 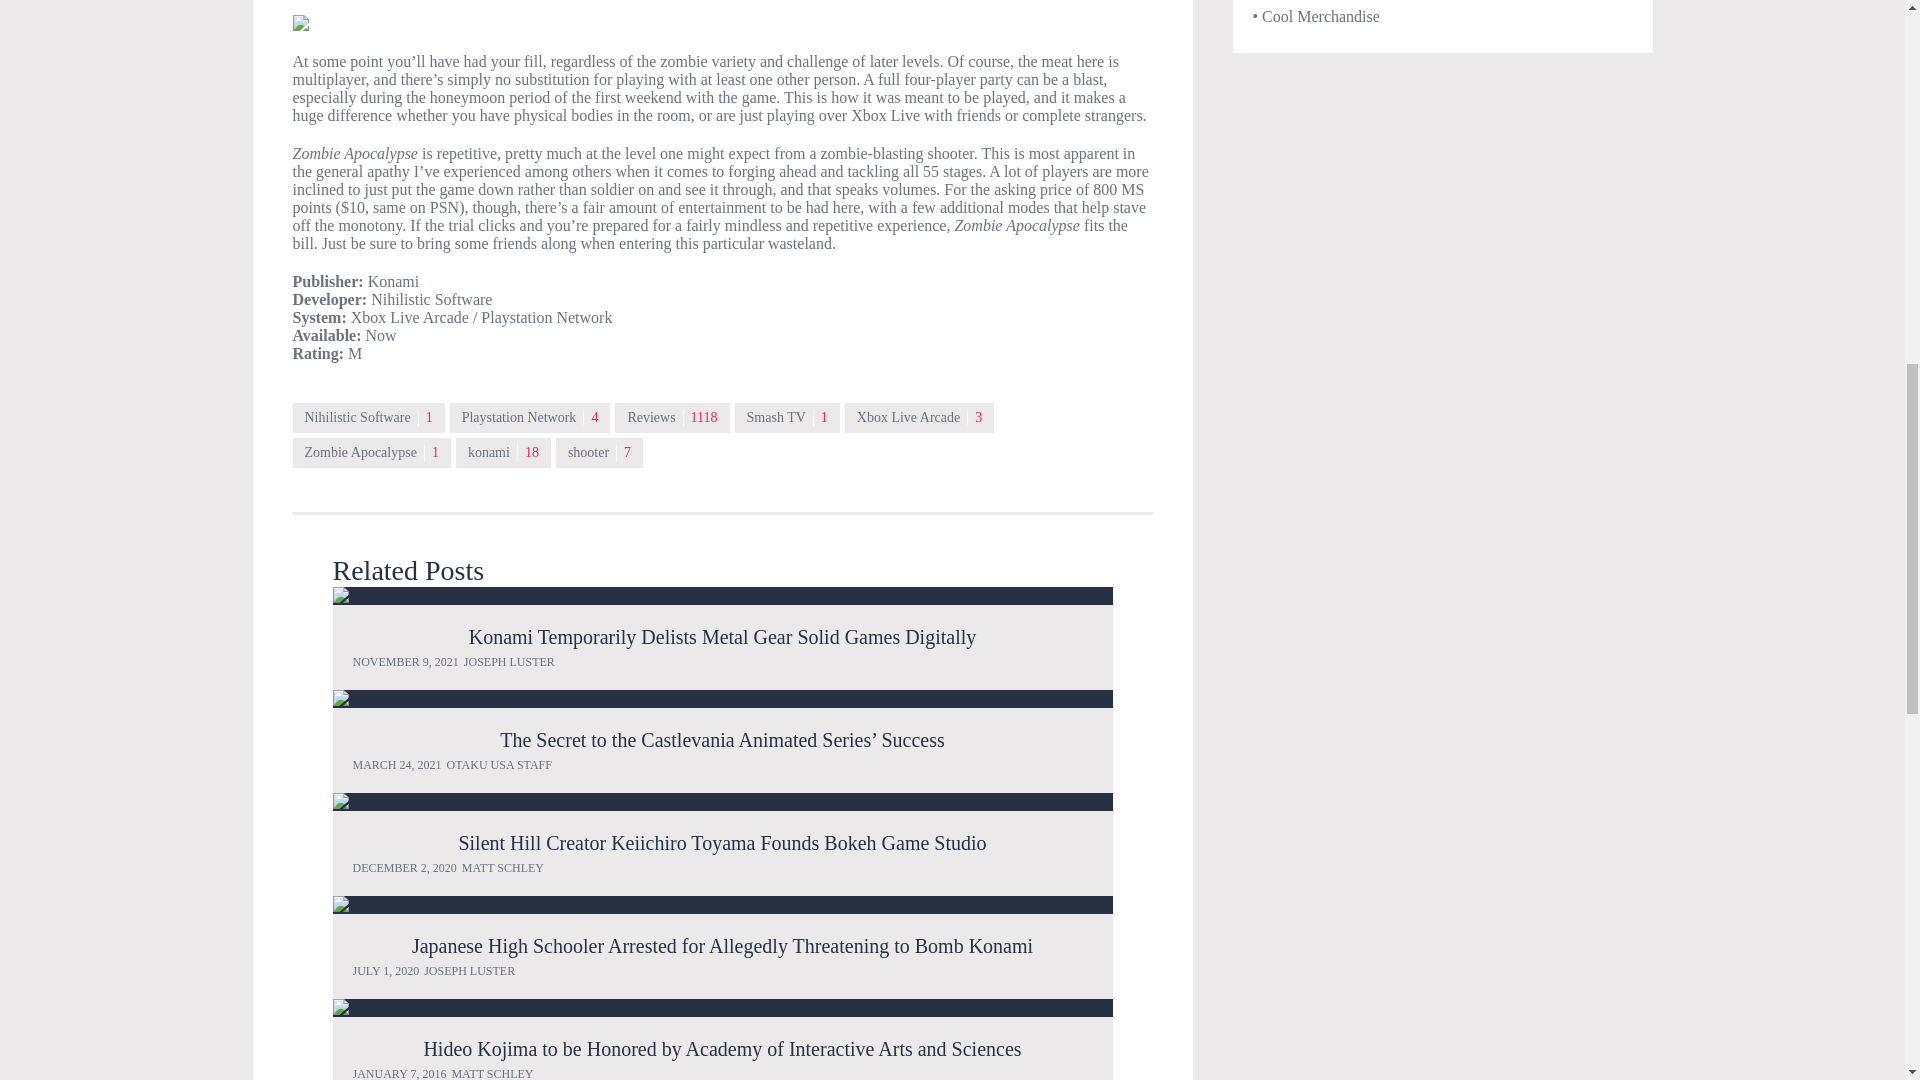 I want to click on Playstation Network 4, so click(x=530, y=418).